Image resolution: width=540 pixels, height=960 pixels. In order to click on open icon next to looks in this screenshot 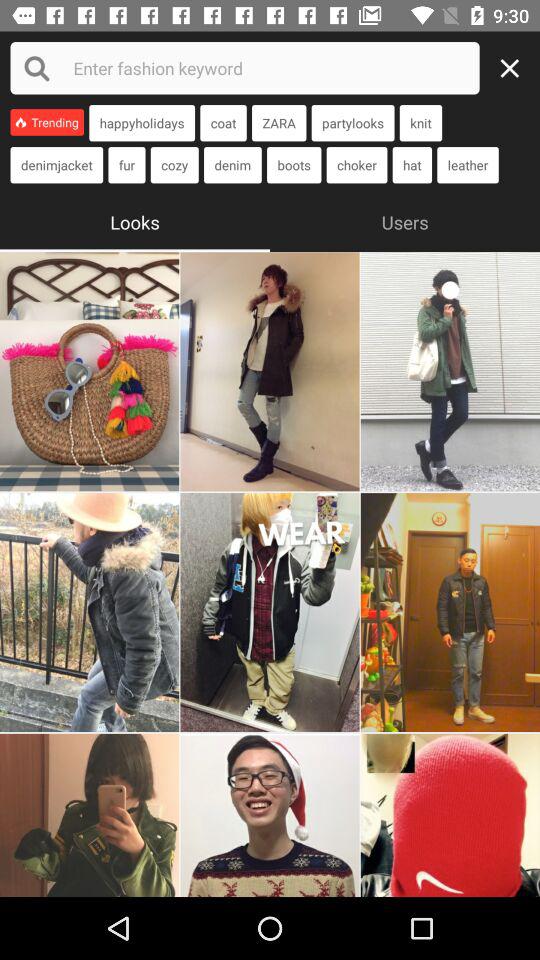, I will do `click(405, 220)`.